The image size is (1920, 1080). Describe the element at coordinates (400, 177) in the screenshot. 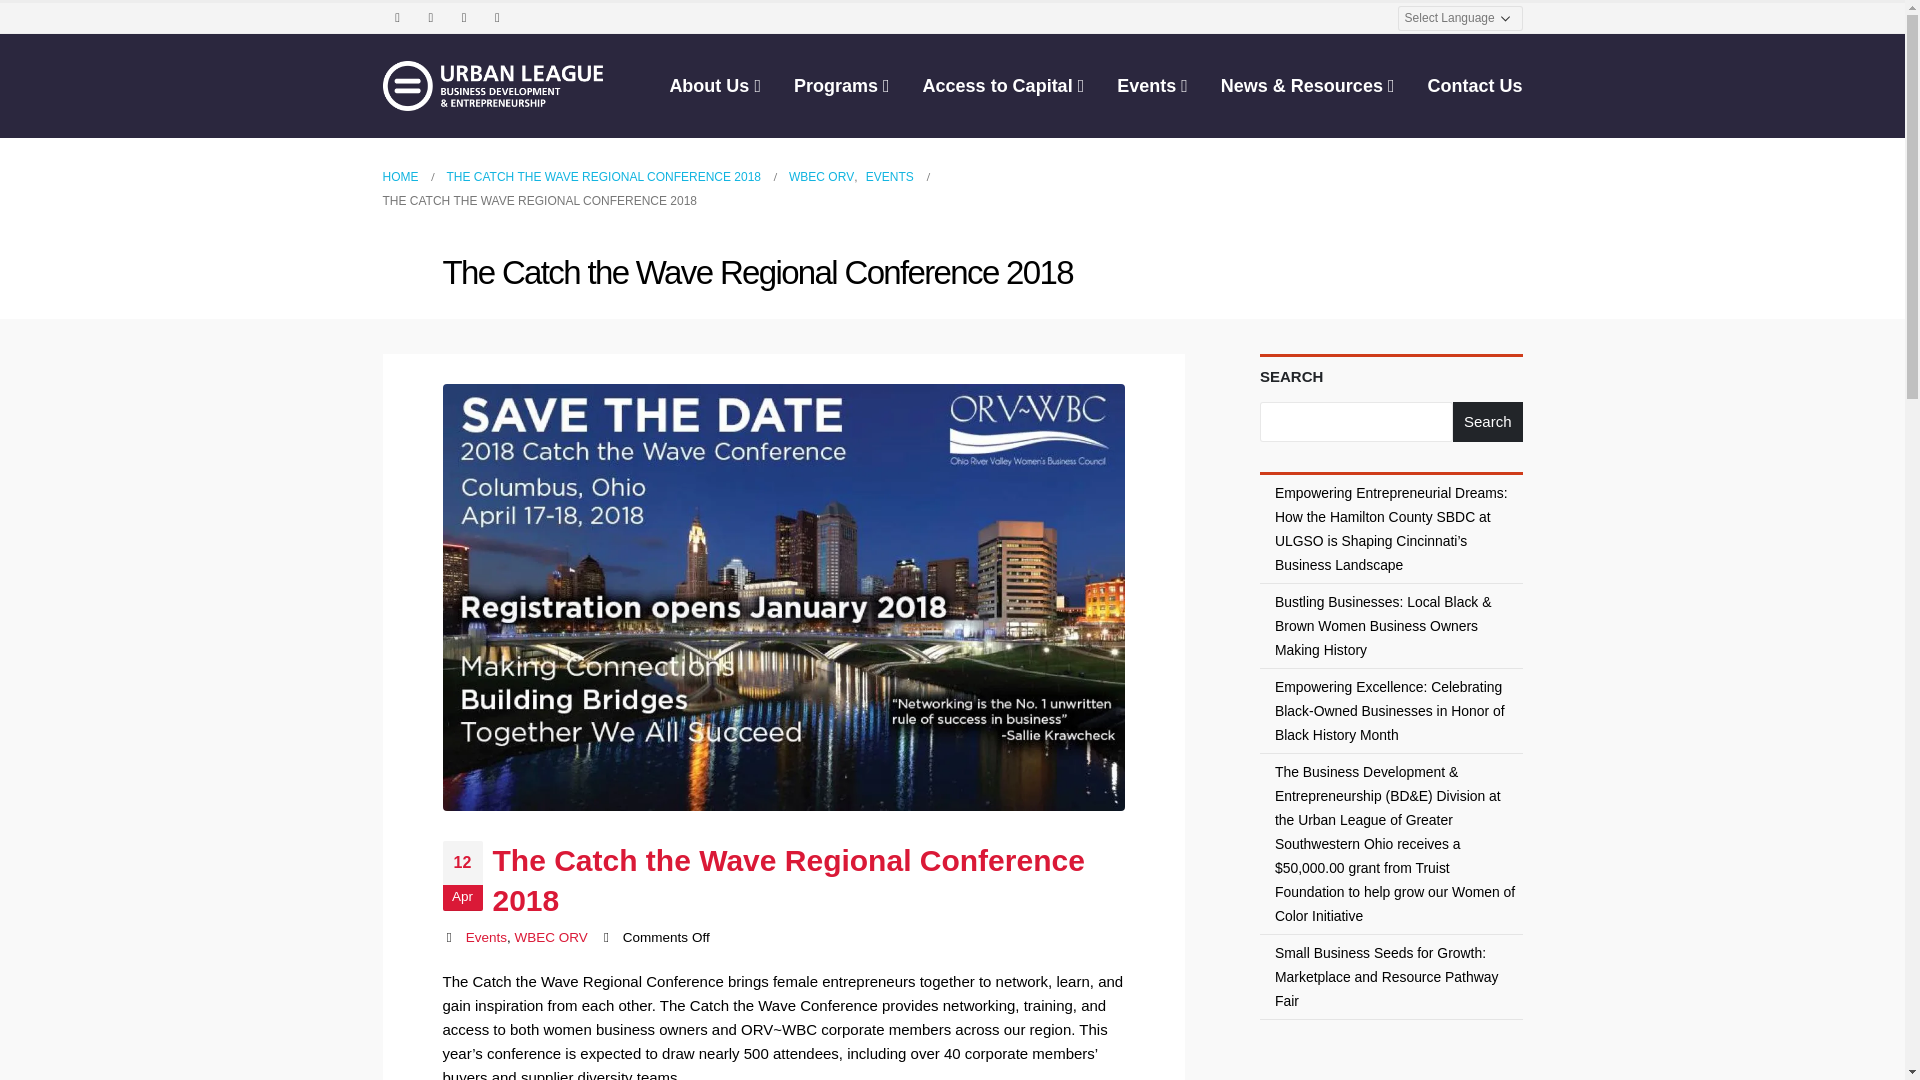

I see `Go to Home Page` at that location.